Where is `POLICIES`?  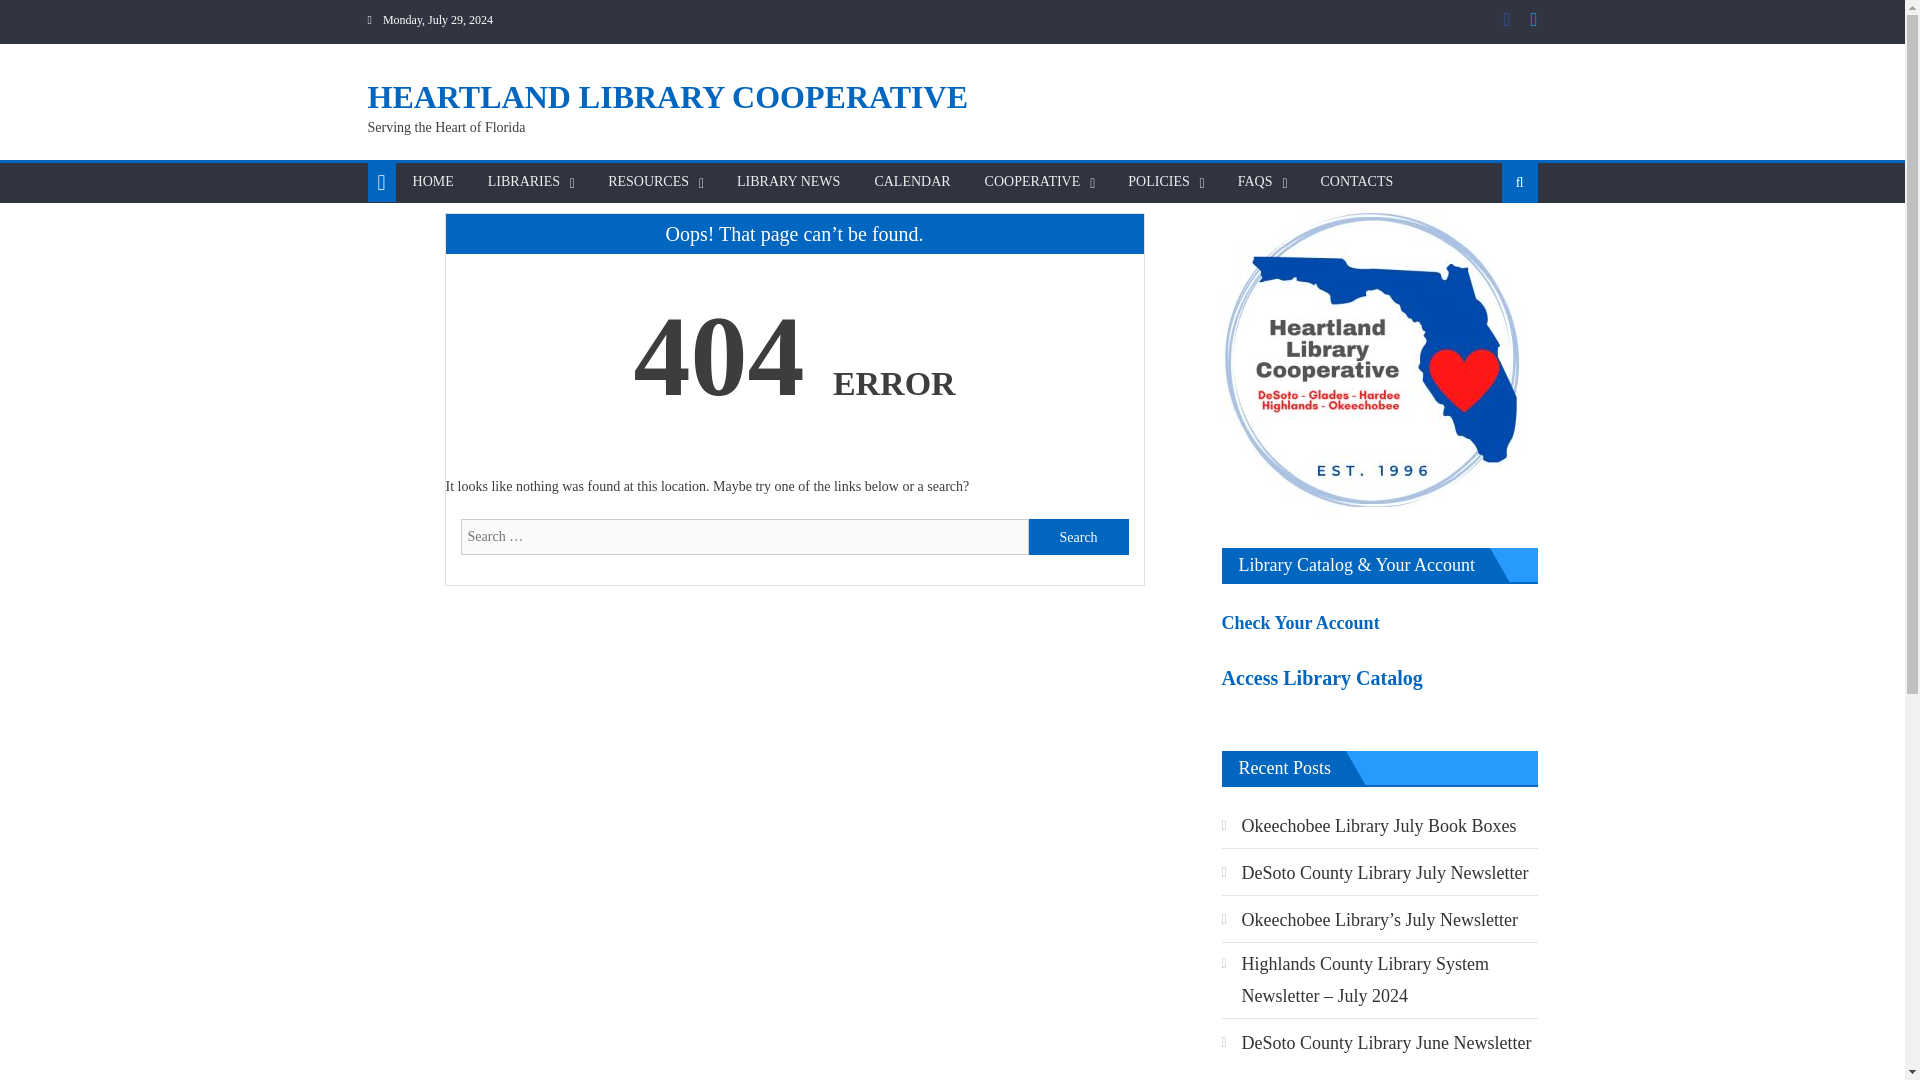
POLICIES is located at coordinates (1158, 182).